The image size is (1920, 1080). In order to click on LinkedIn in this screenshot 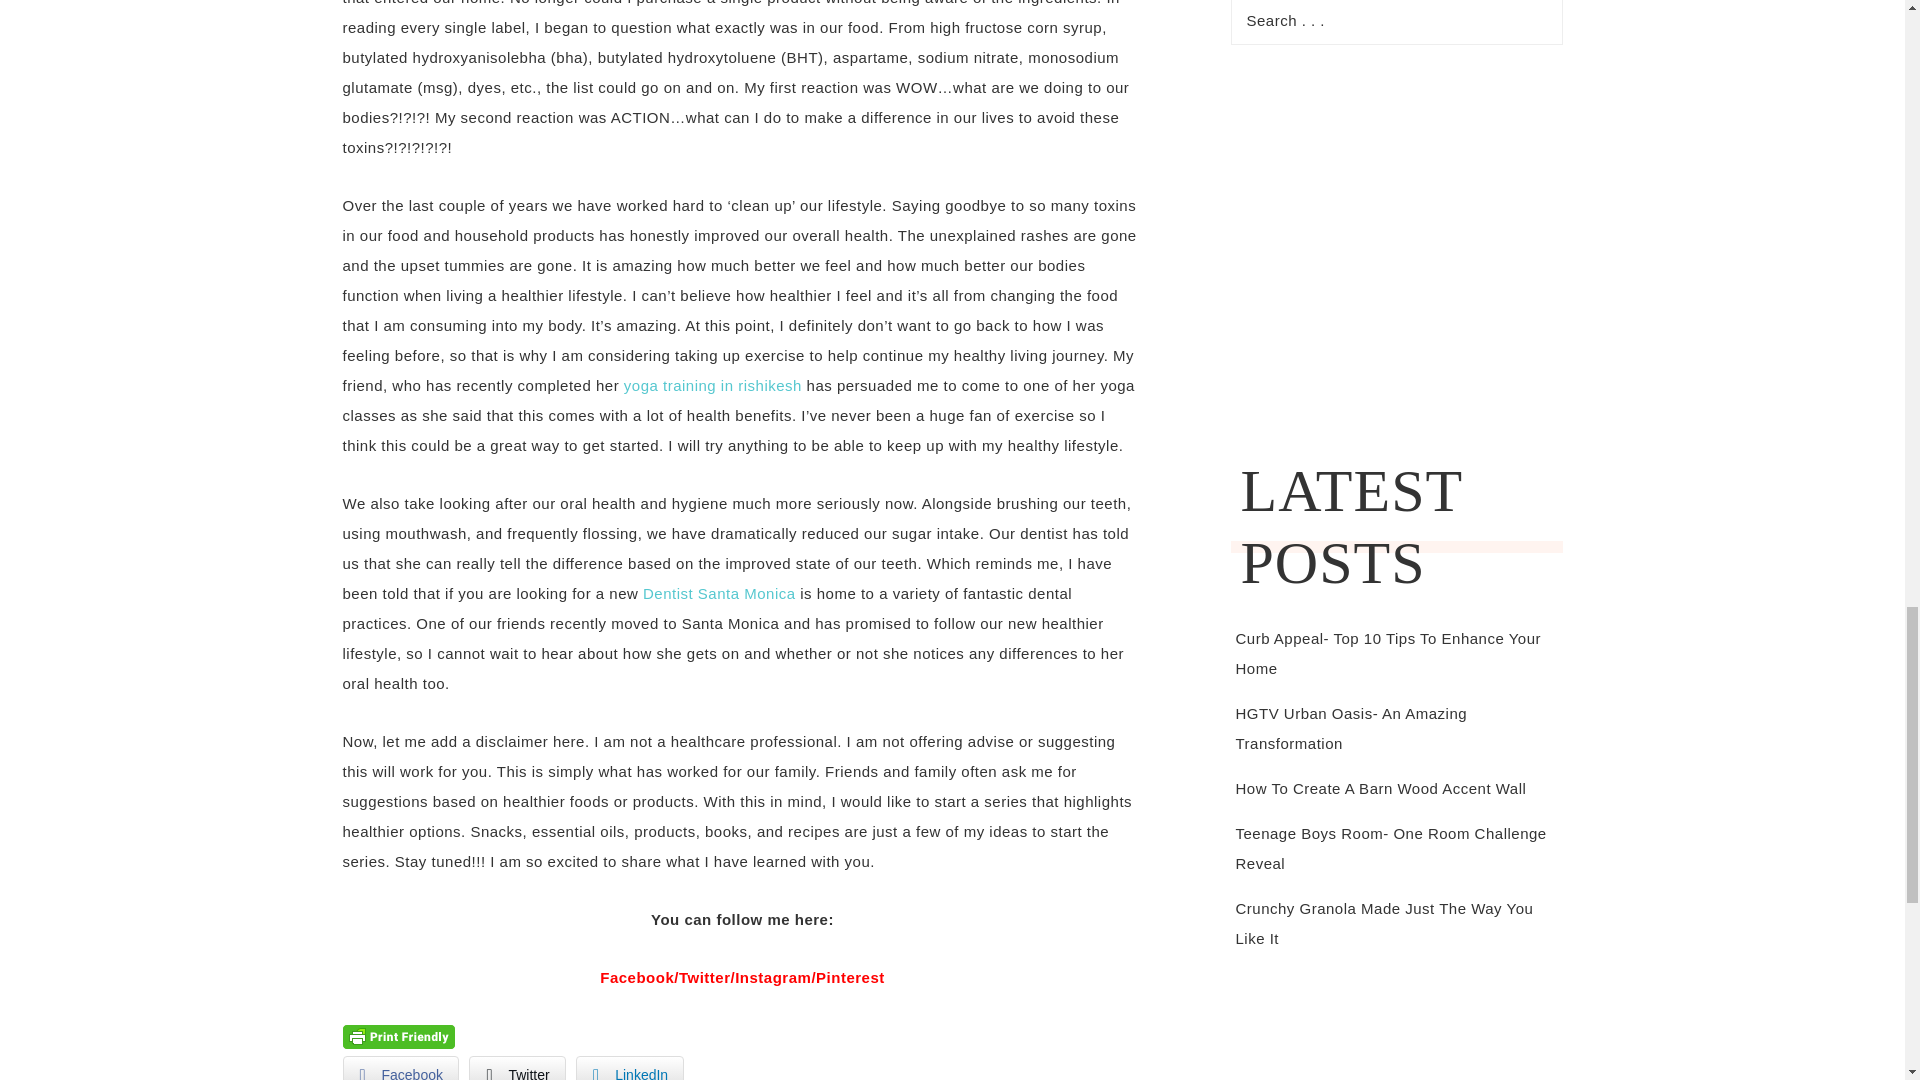, I will do `click(630, 1068)`.